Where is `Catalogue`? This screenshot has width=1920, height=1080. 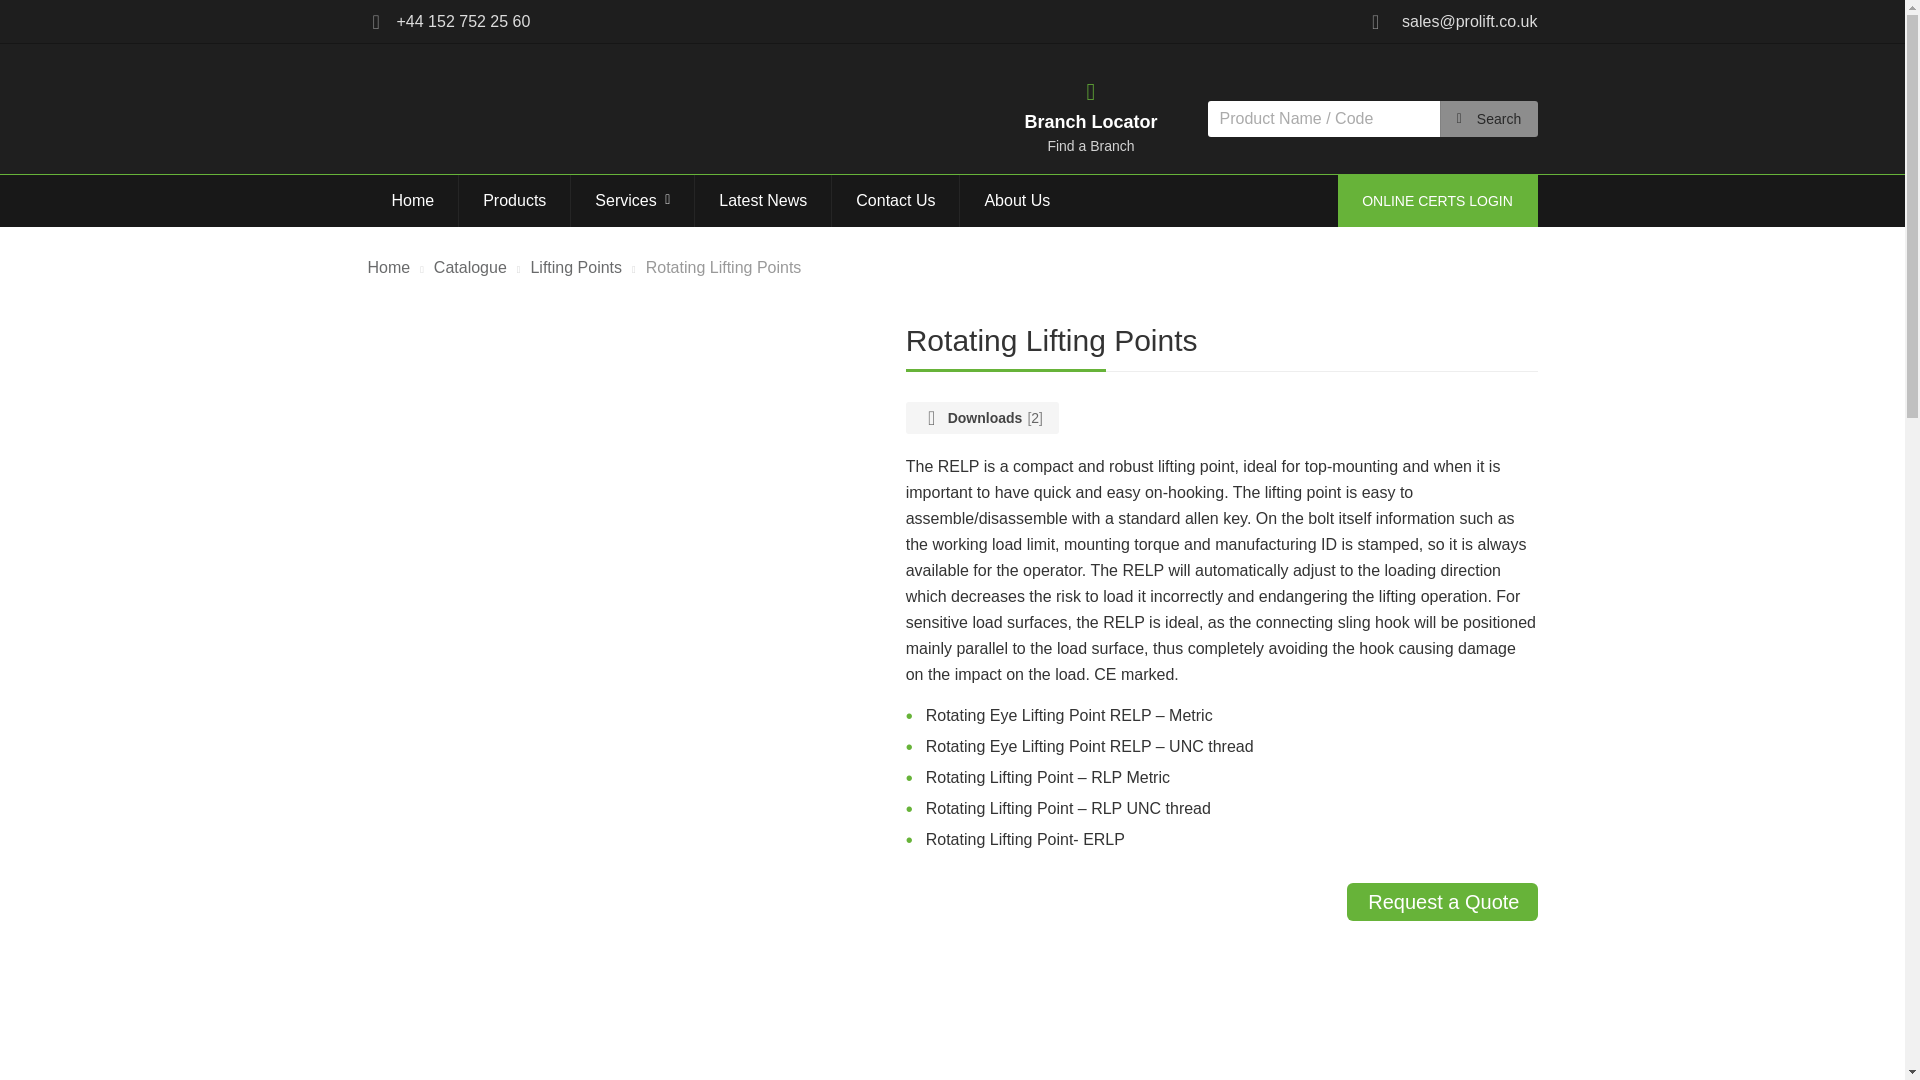 Catalogue is located at coordinates (470, 268).